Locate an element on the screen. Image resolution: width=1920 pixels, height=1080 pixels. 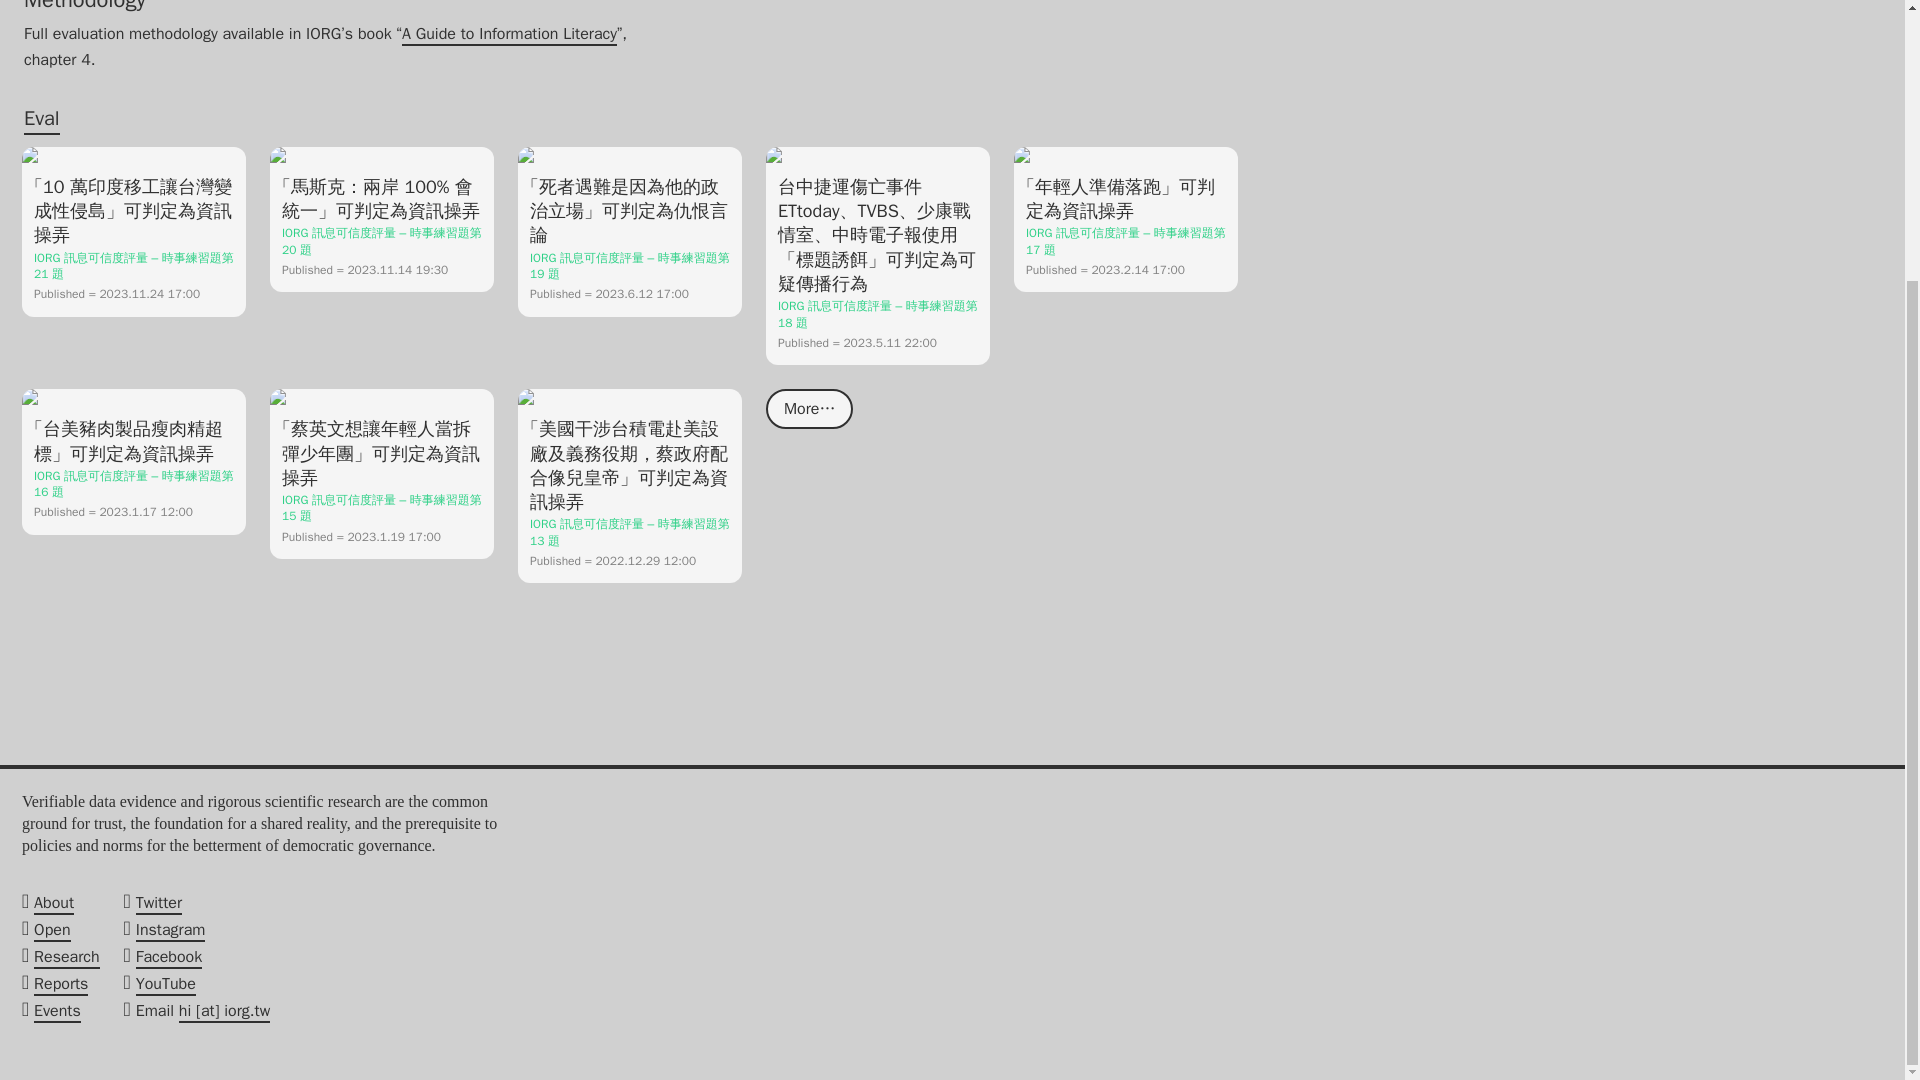
Instagram is located at coordinates (170, 930).